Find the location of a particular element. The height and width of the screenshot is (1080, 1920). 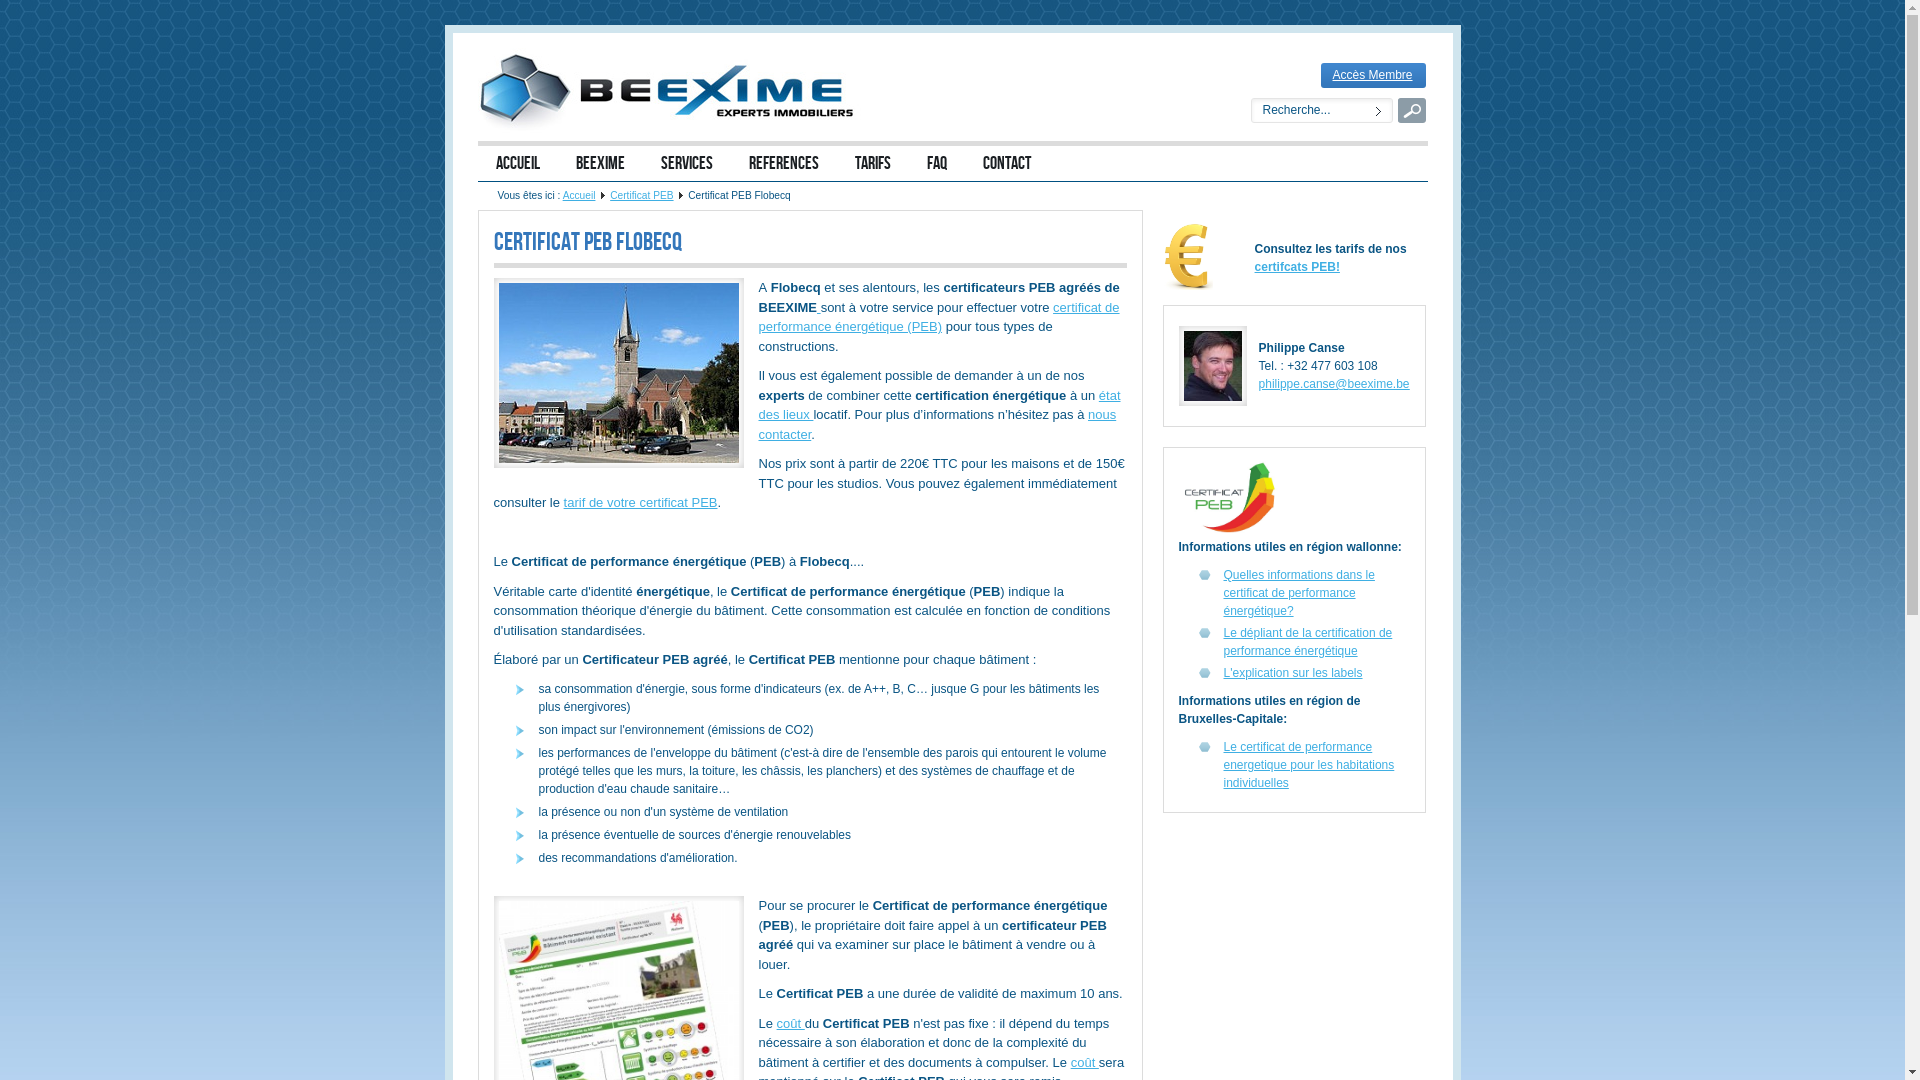

TARIFS is located at coordinates (872, 164).